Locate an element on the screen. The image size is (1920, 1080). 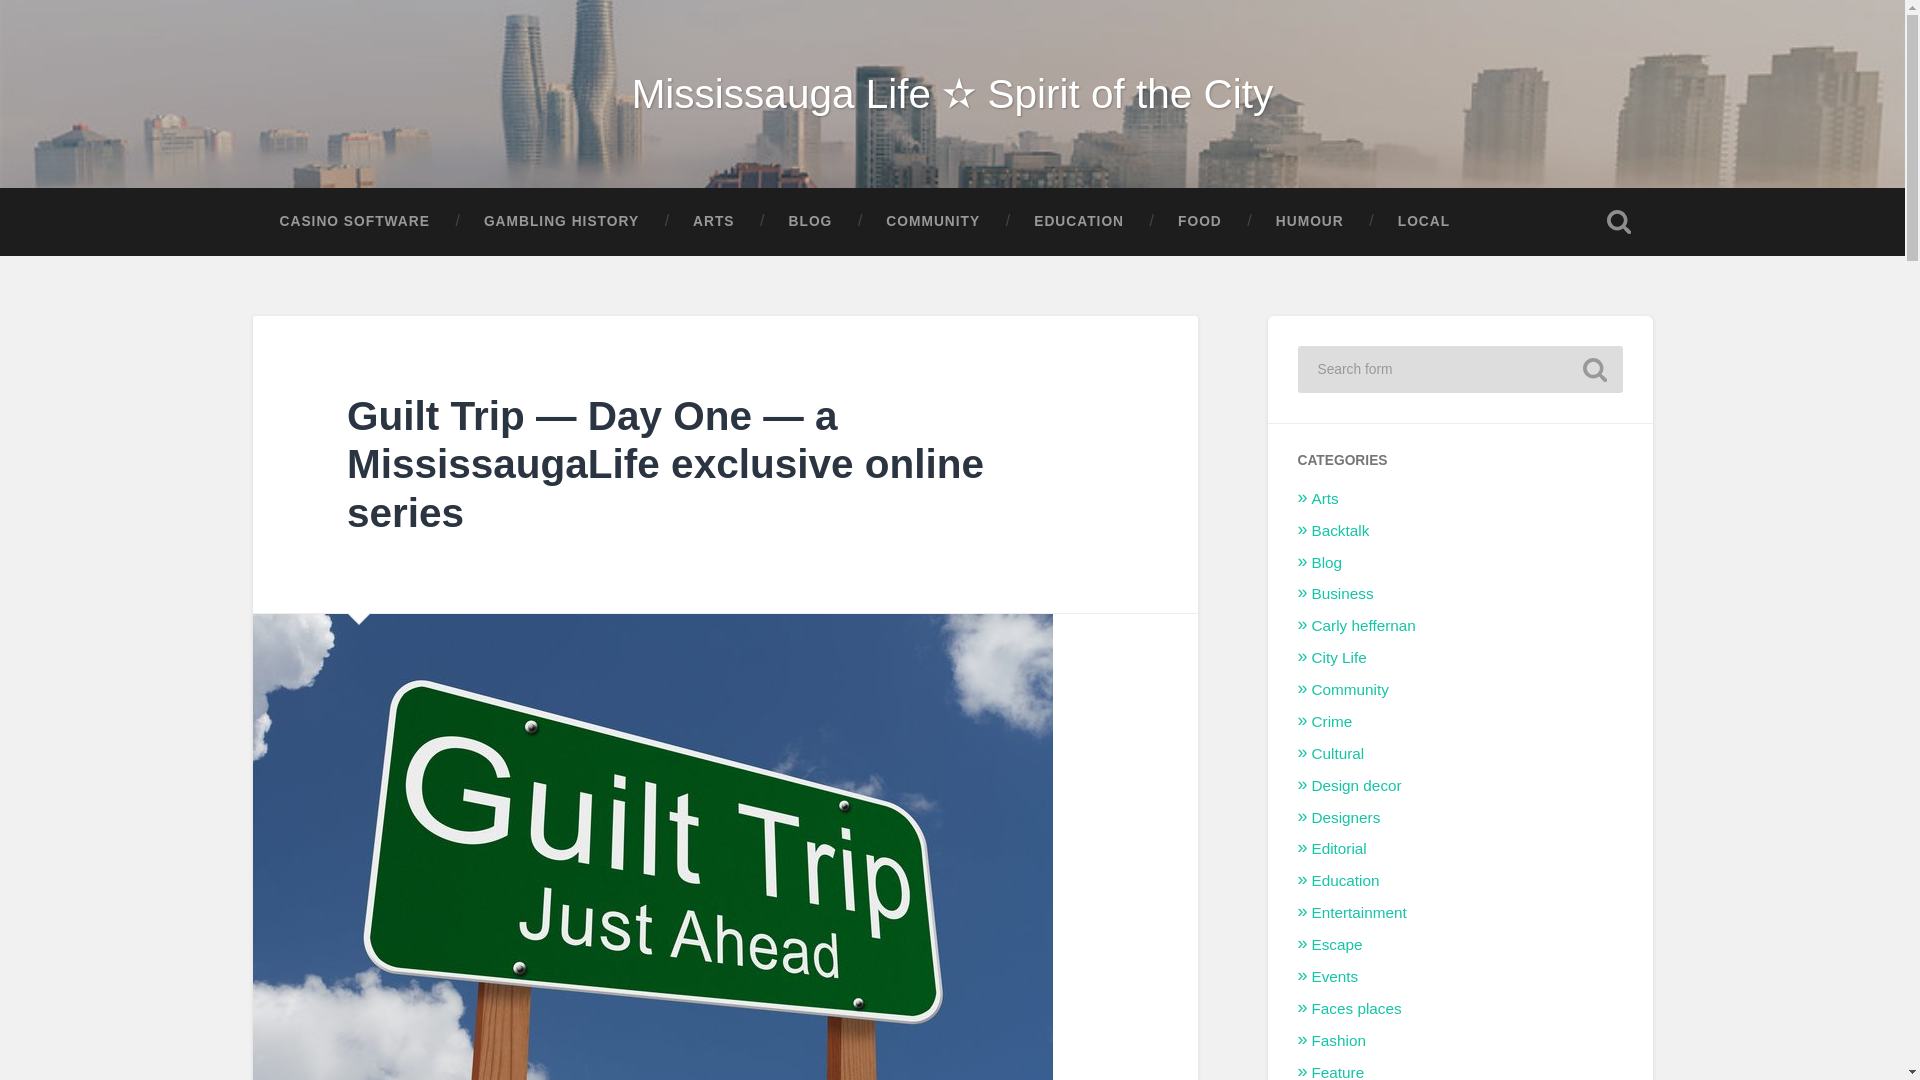
ARTS is located at coordinates (713, 221).